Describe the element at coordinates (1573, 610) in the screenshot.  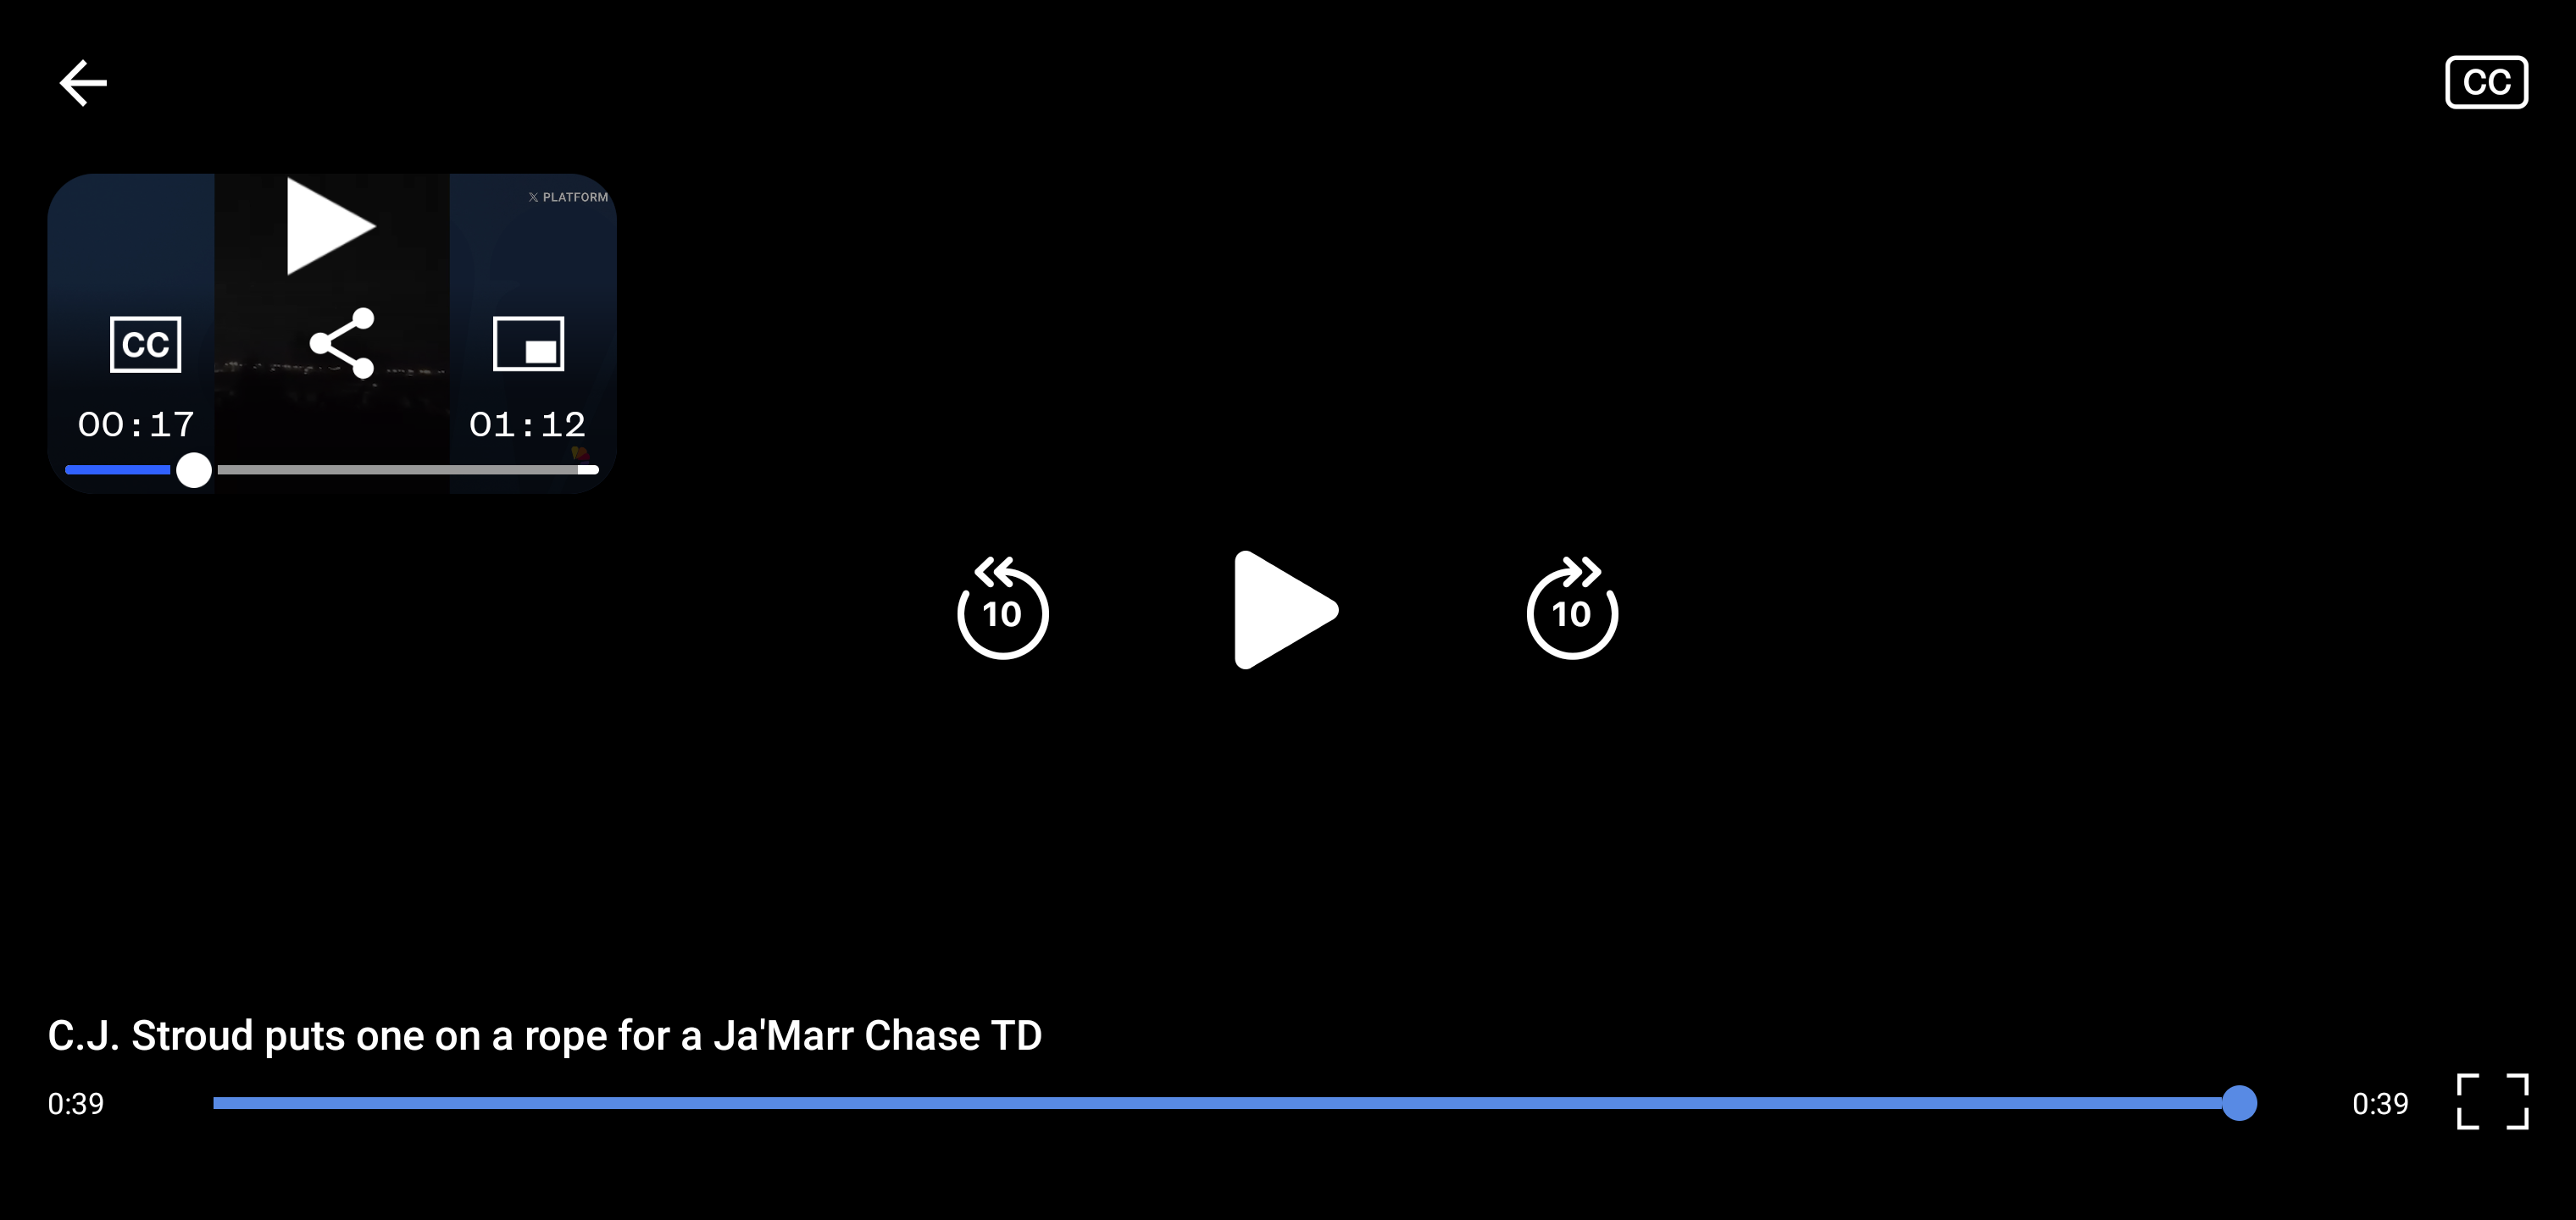
I see `Fast forward 10 seconds ` at that location.